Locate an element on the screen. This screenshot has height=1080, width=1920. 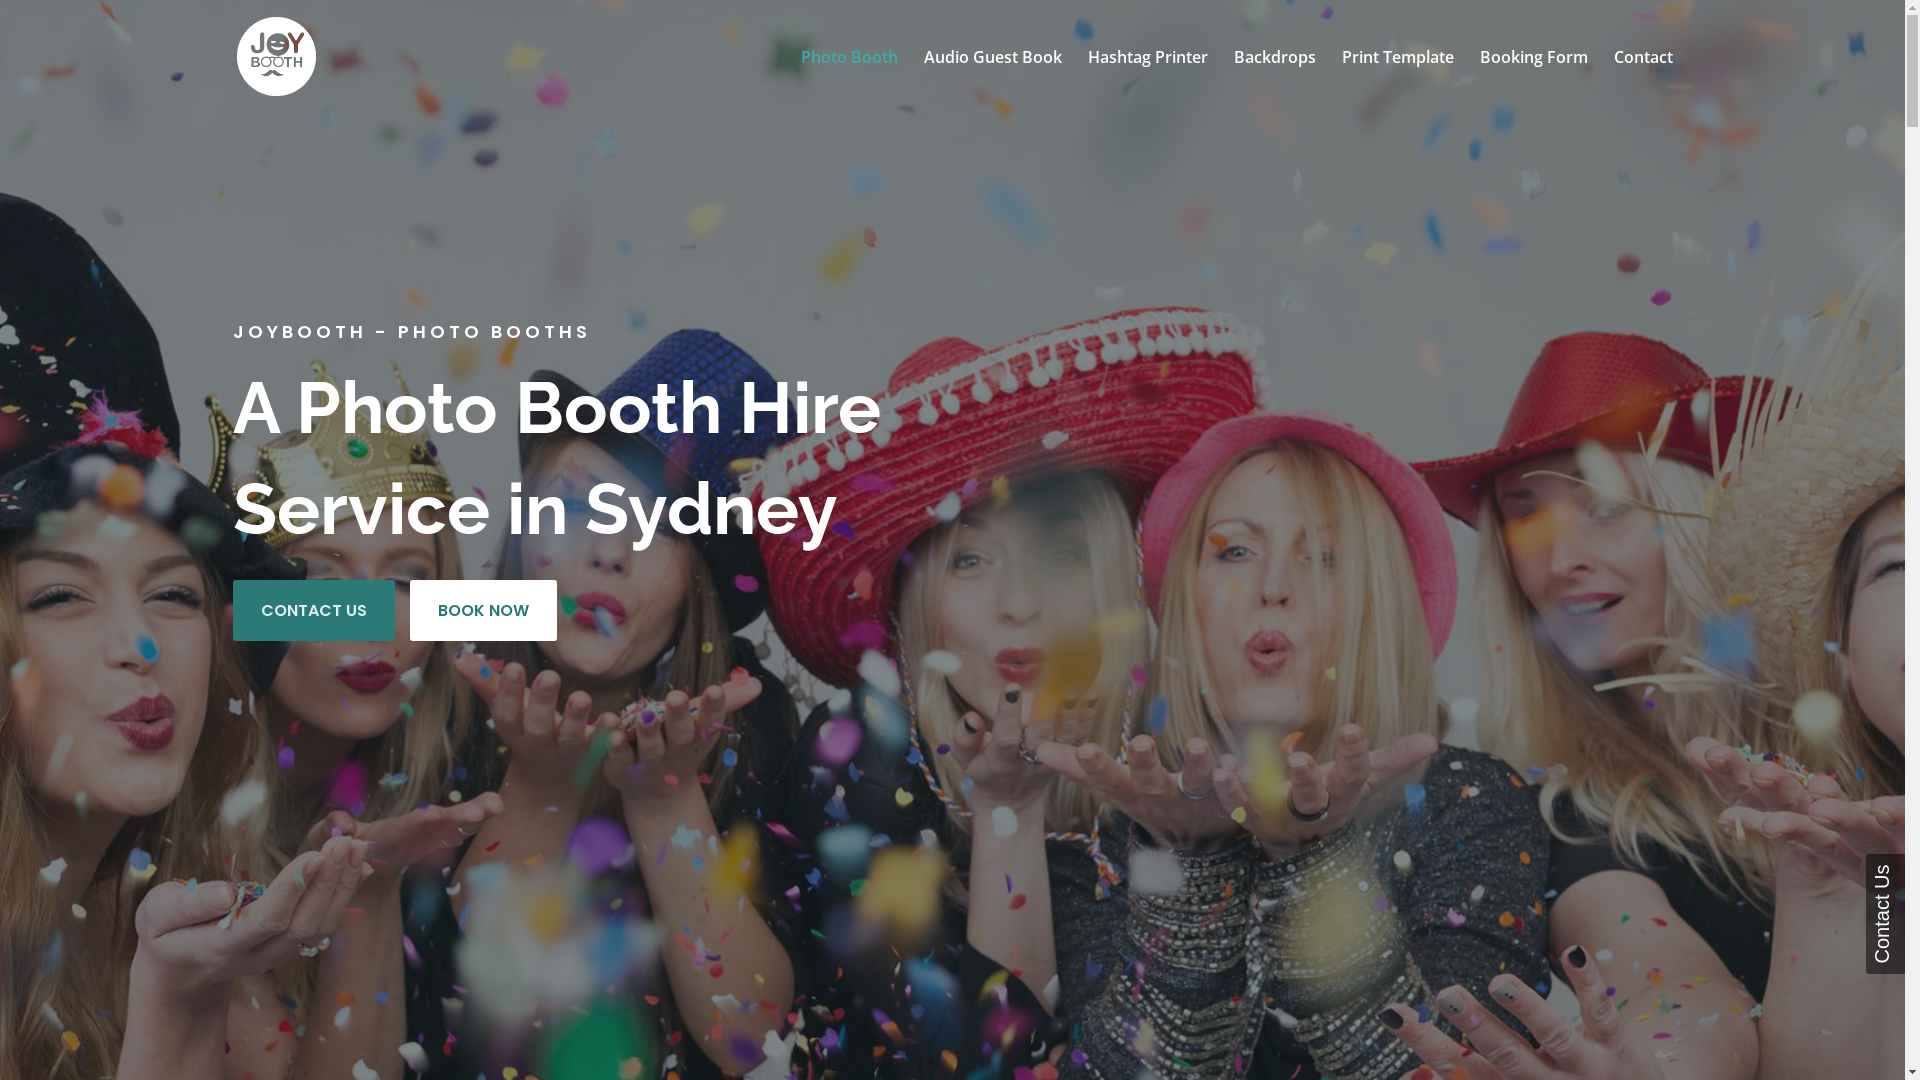
Print Template is located at coordinates (1398, 82).